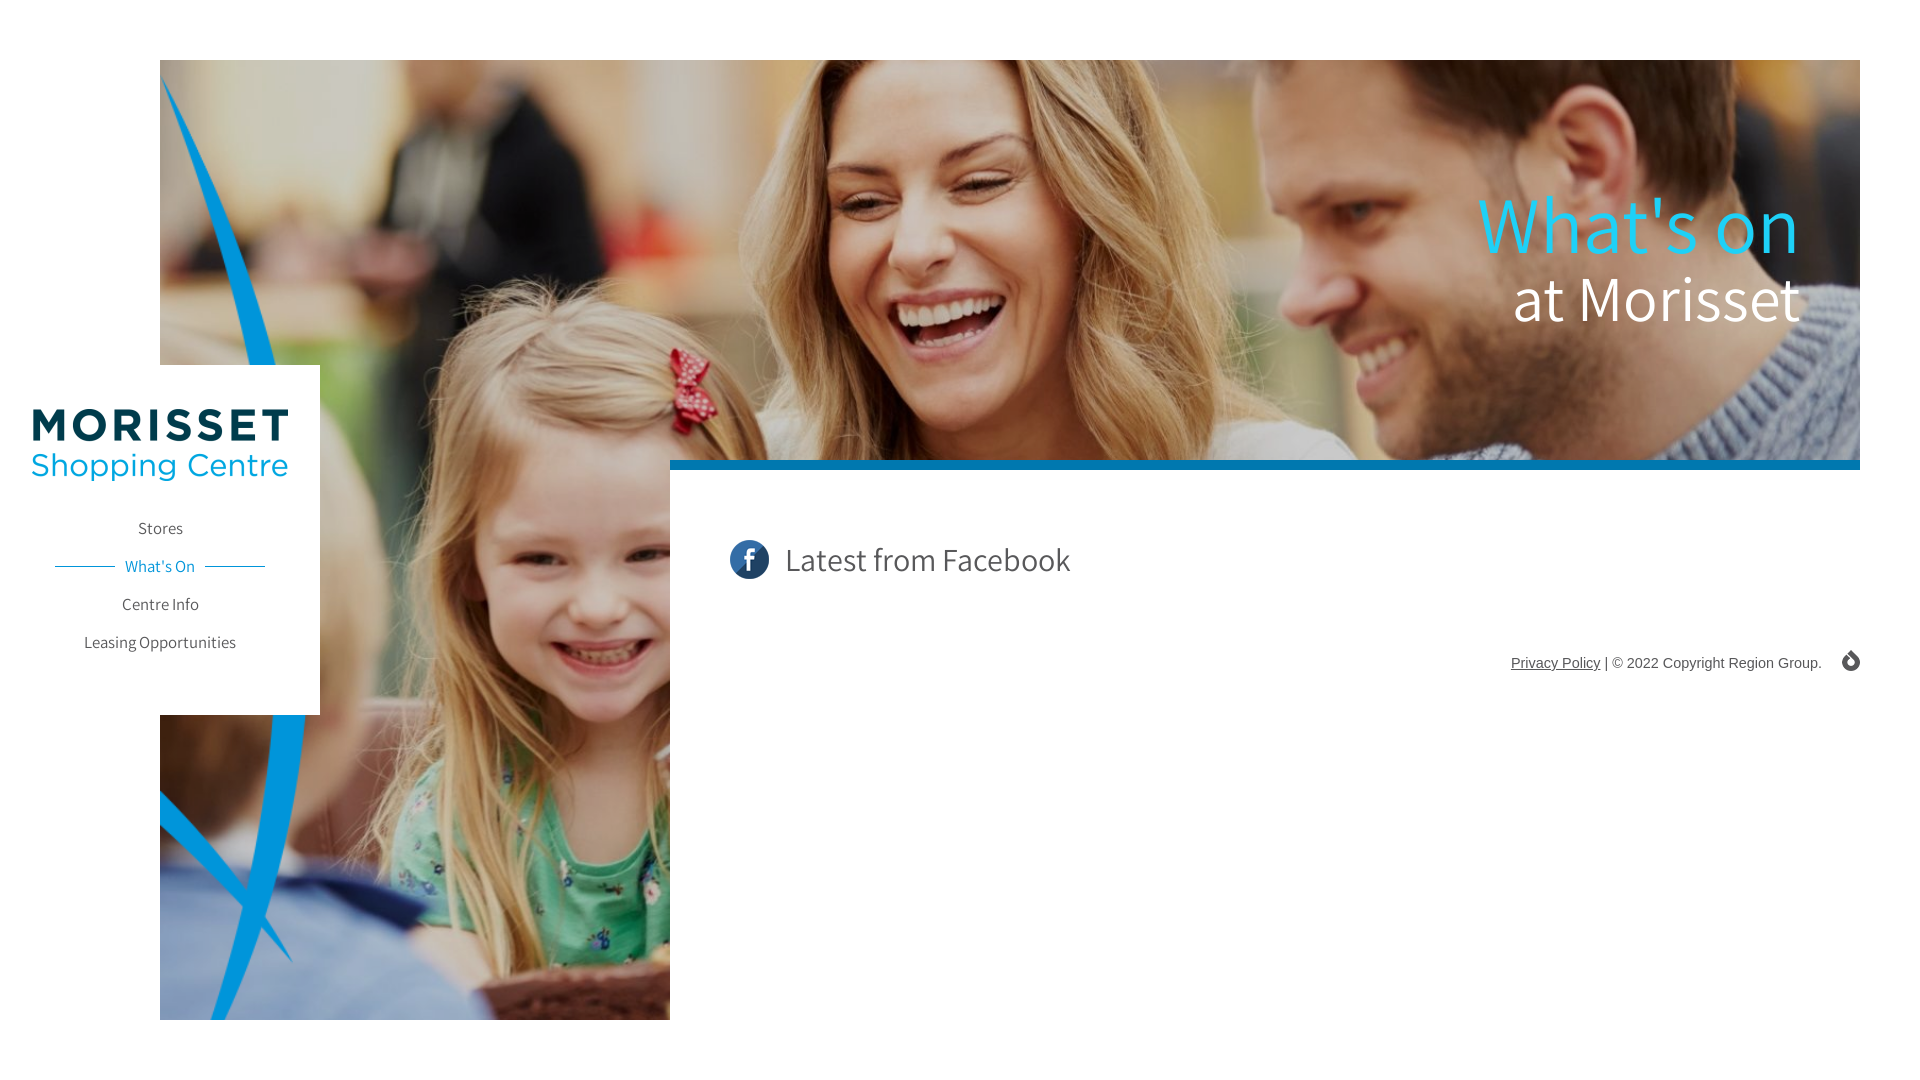  What do you see at coordinates (160, 642) in the screenshot?
I see `Leasing Opportunities` at bounding box center [160, 642].